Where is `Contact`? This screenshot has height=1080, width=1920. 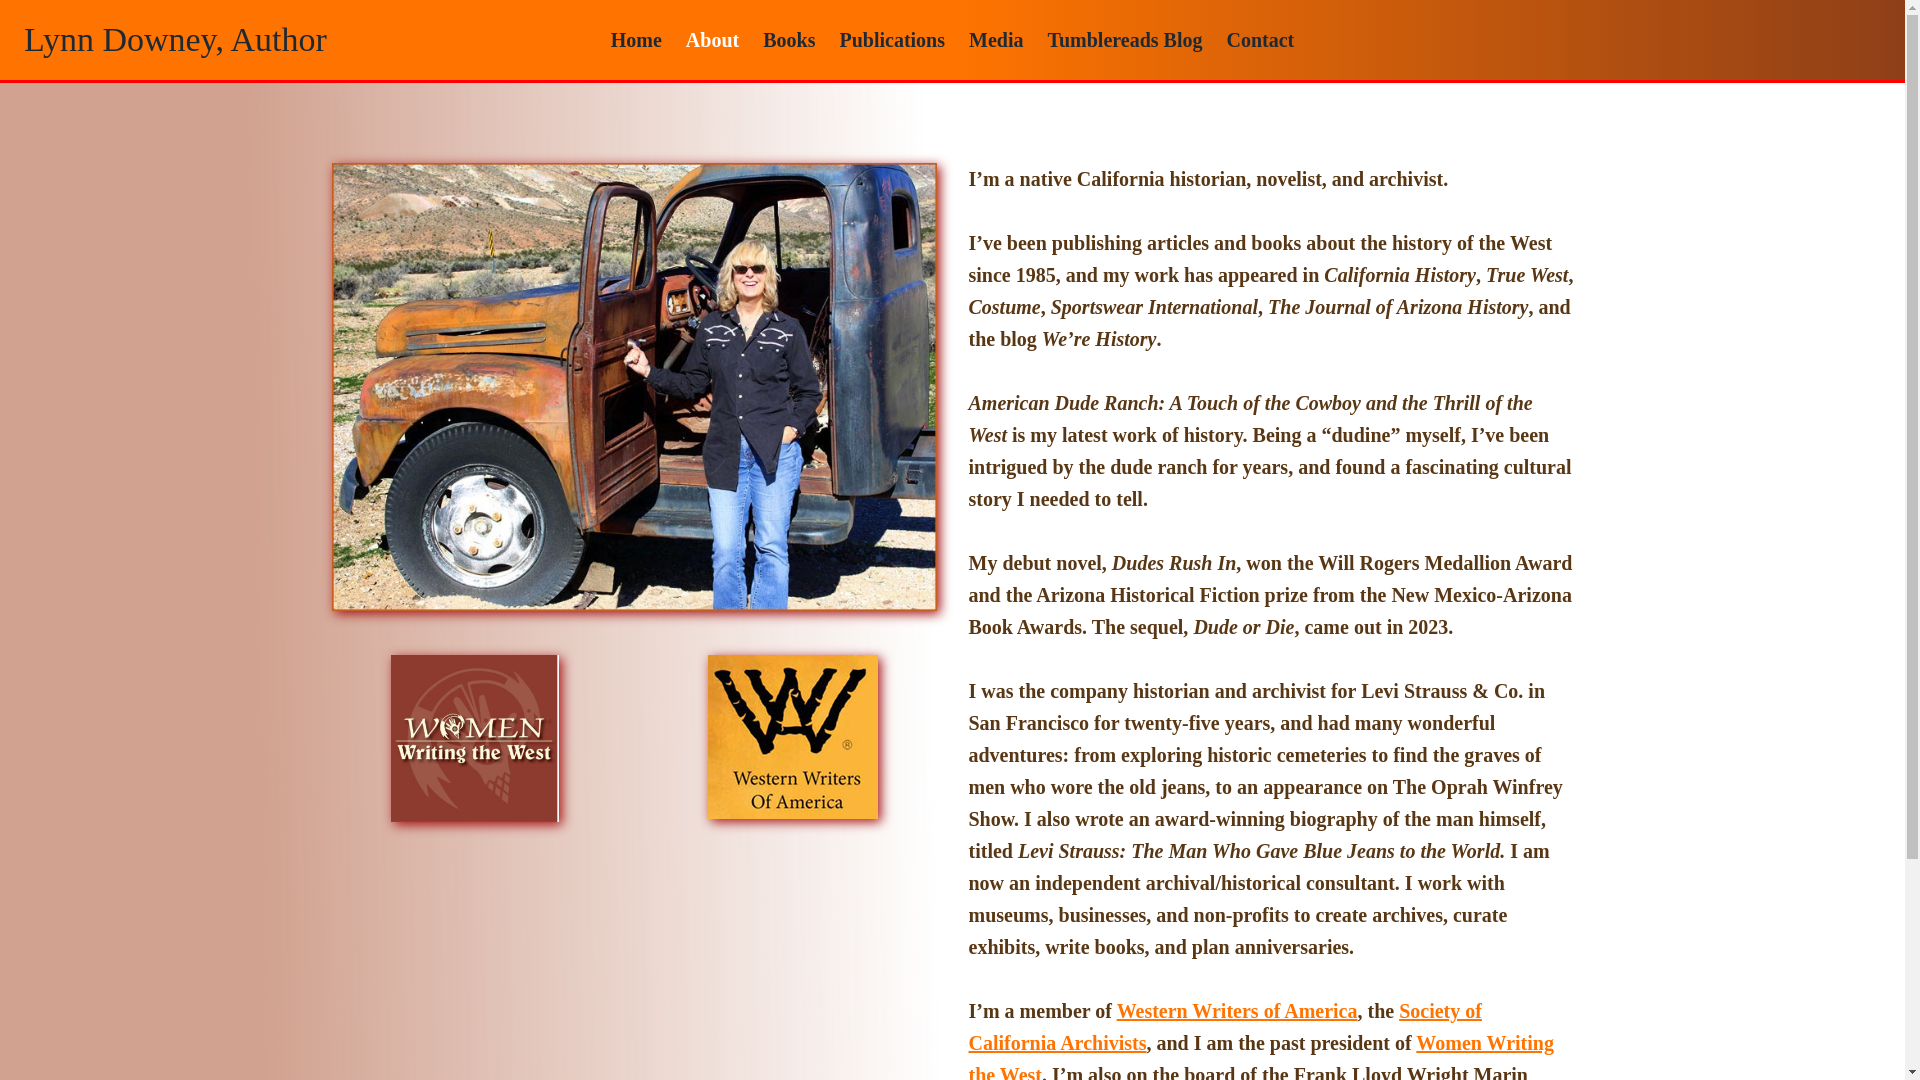 Contact is located at coordinates (1259, 40).